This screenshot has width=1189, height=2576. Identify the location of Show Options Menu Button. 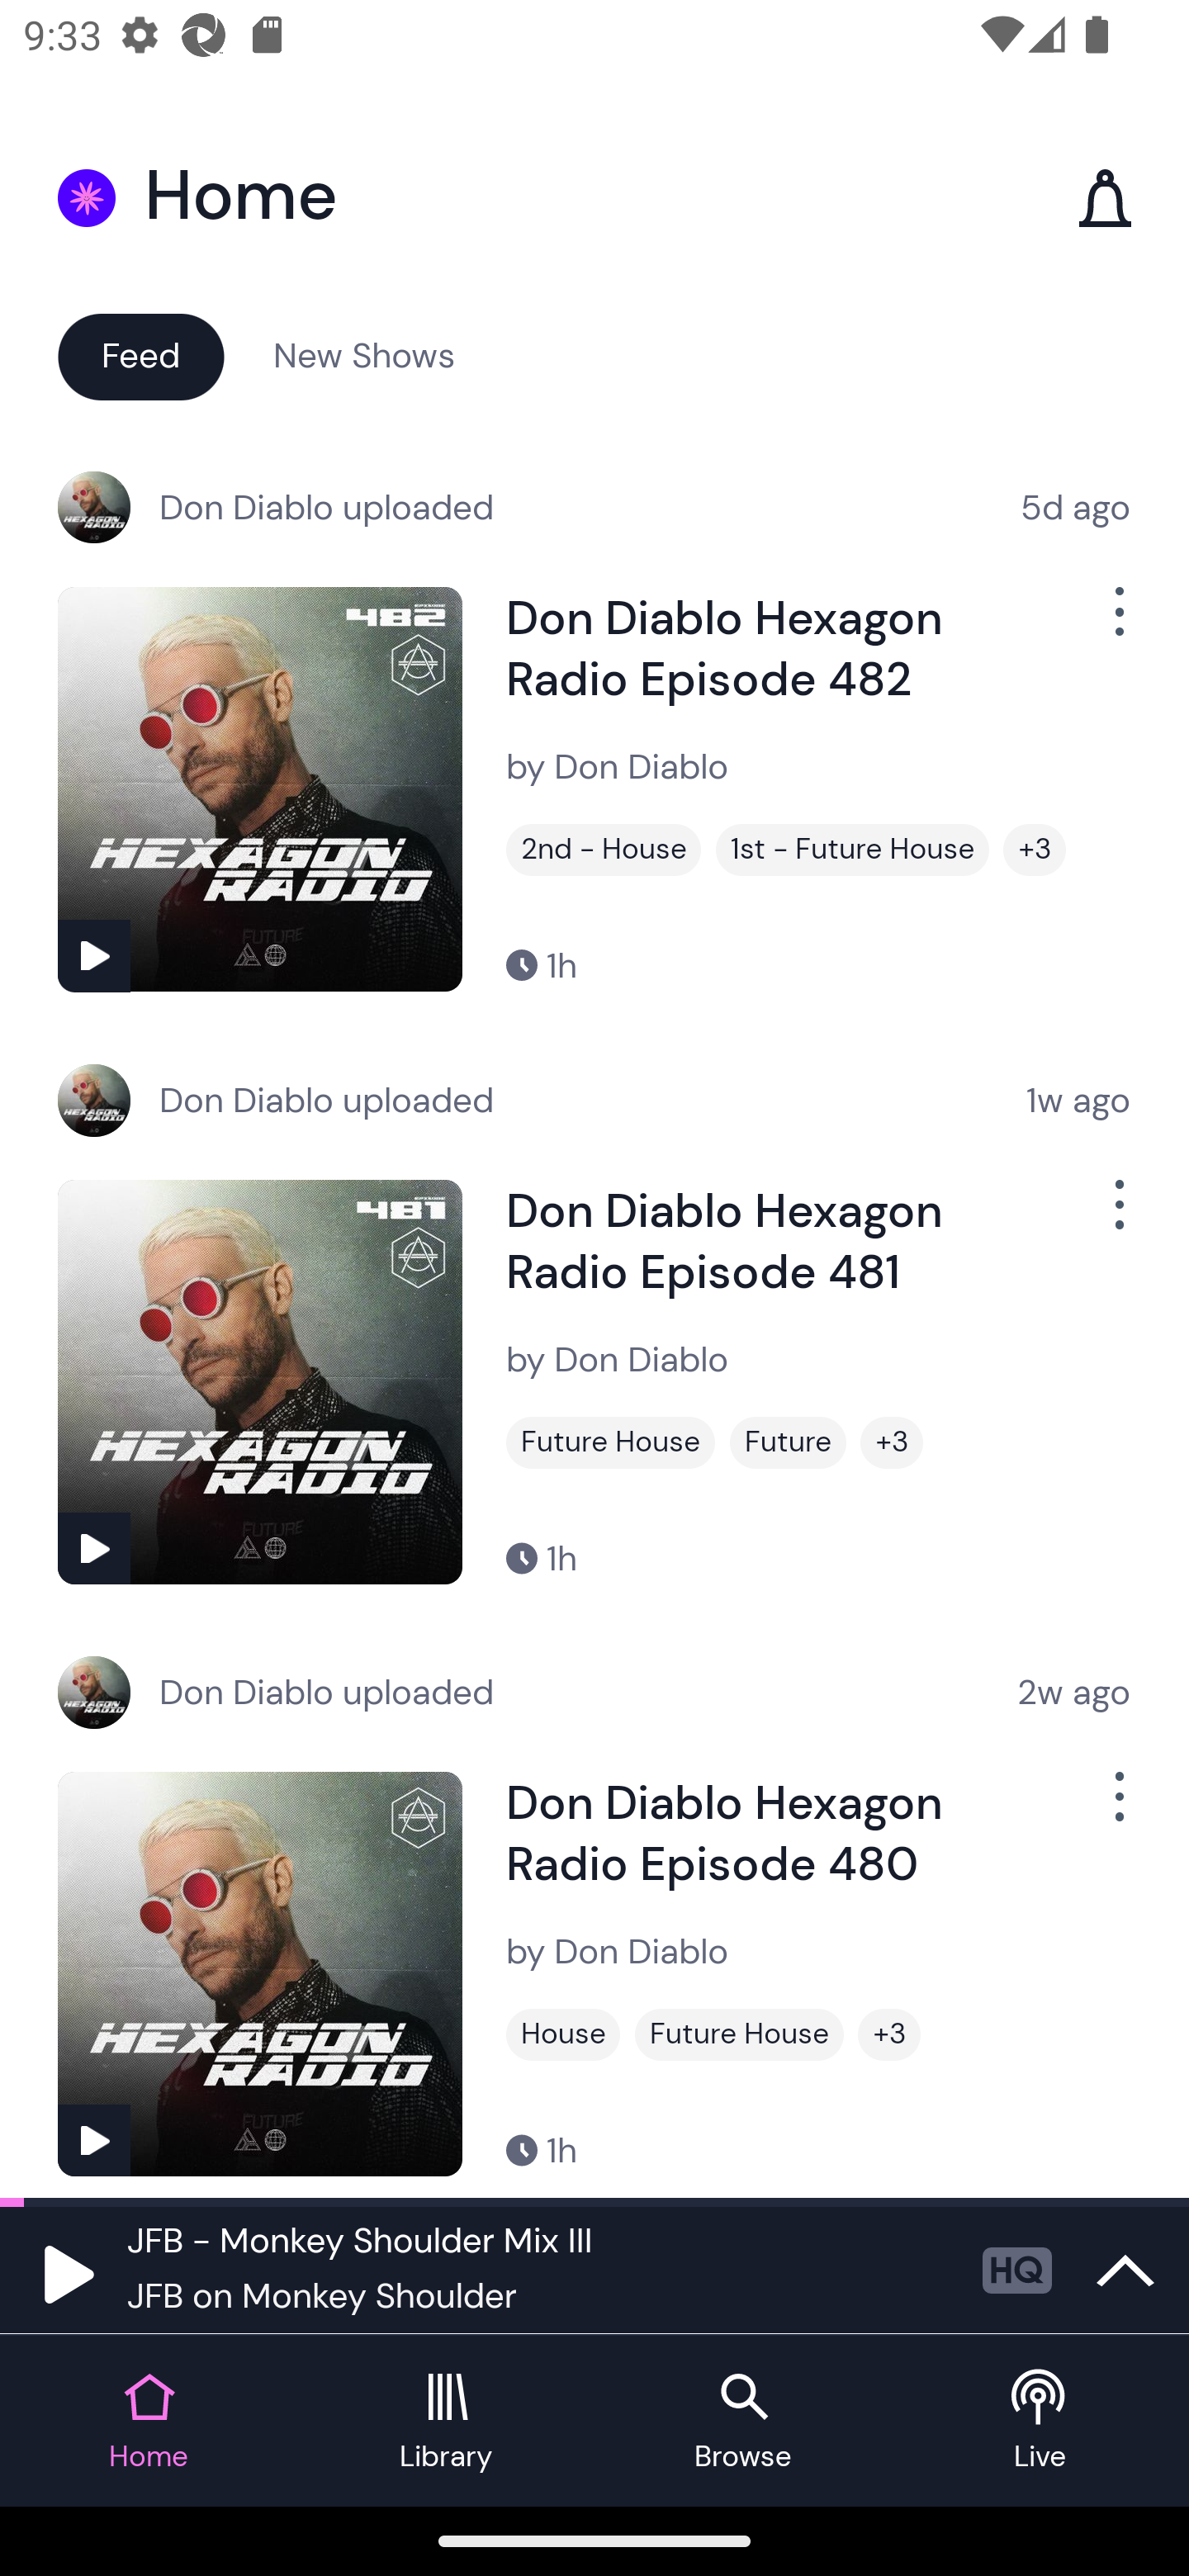
(1116, 1217).